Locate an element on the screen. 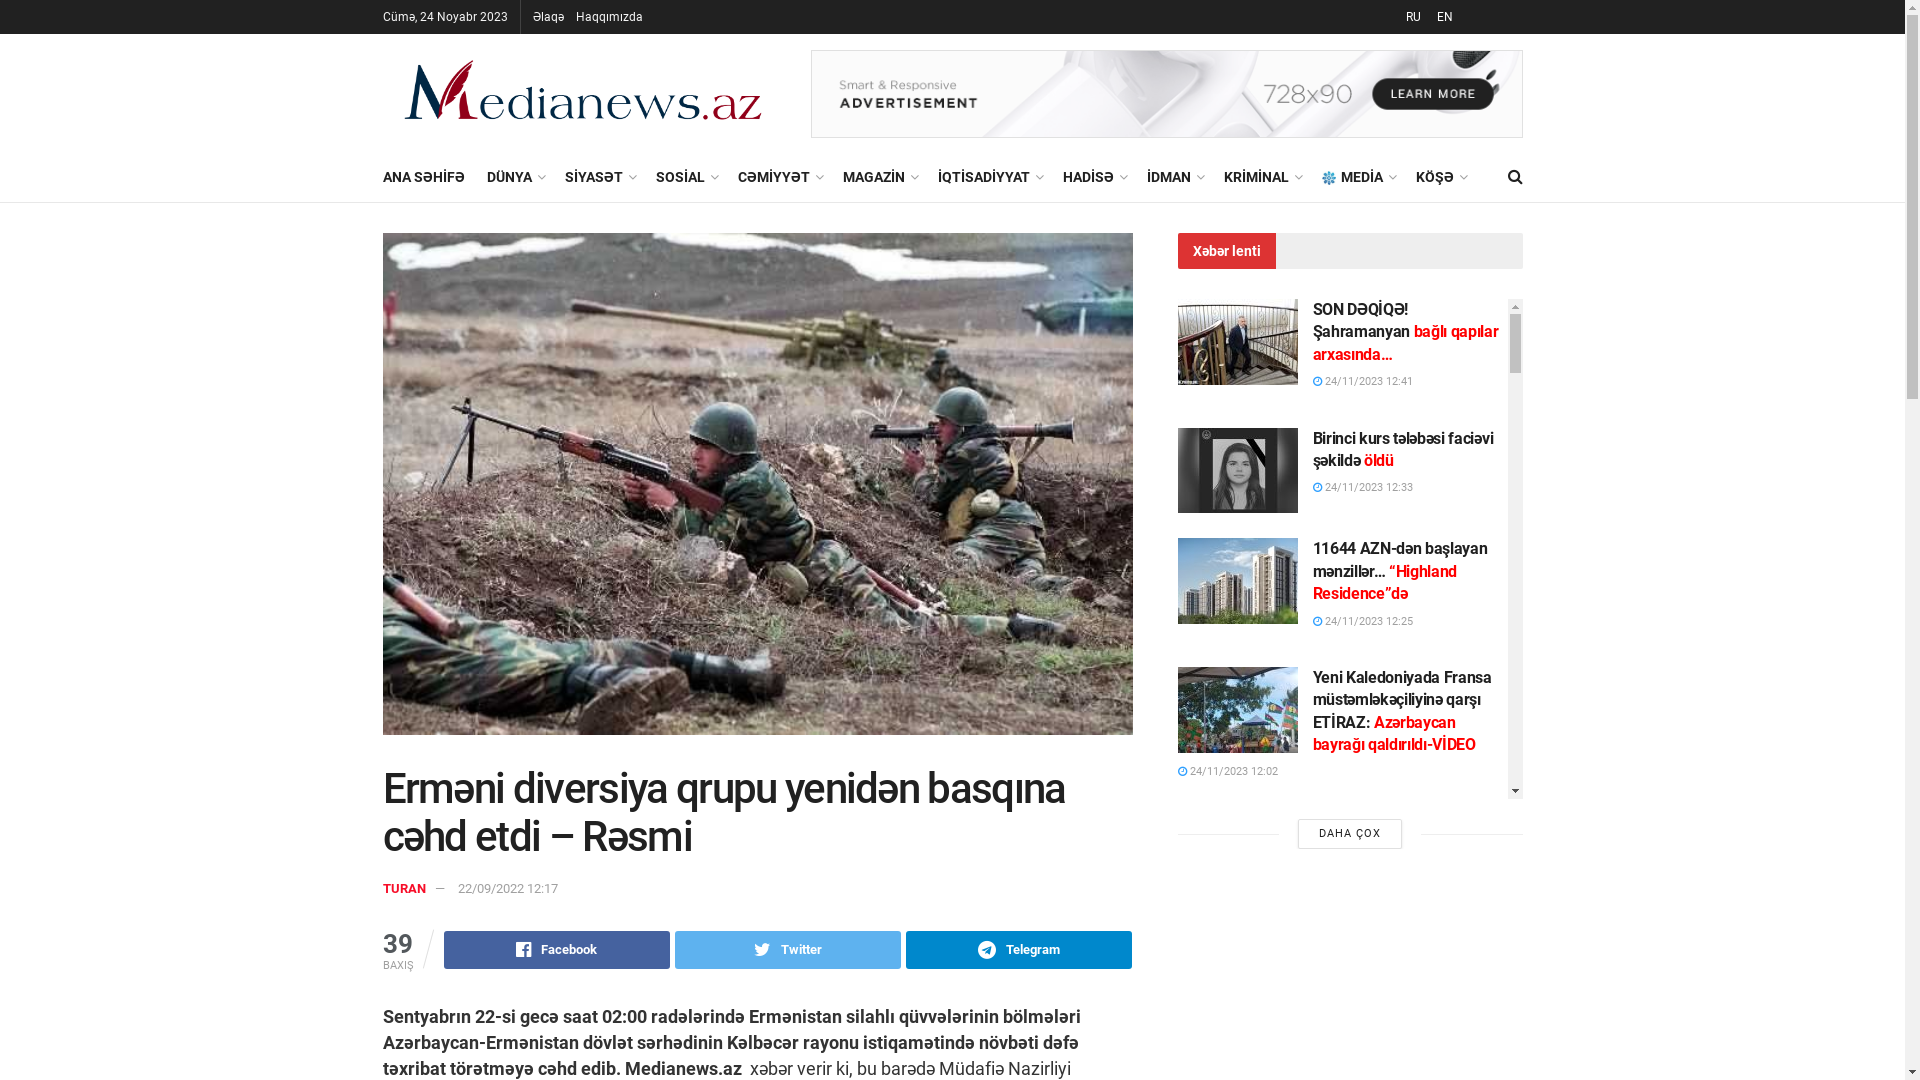  EN is located at coordinates (1443, 17).